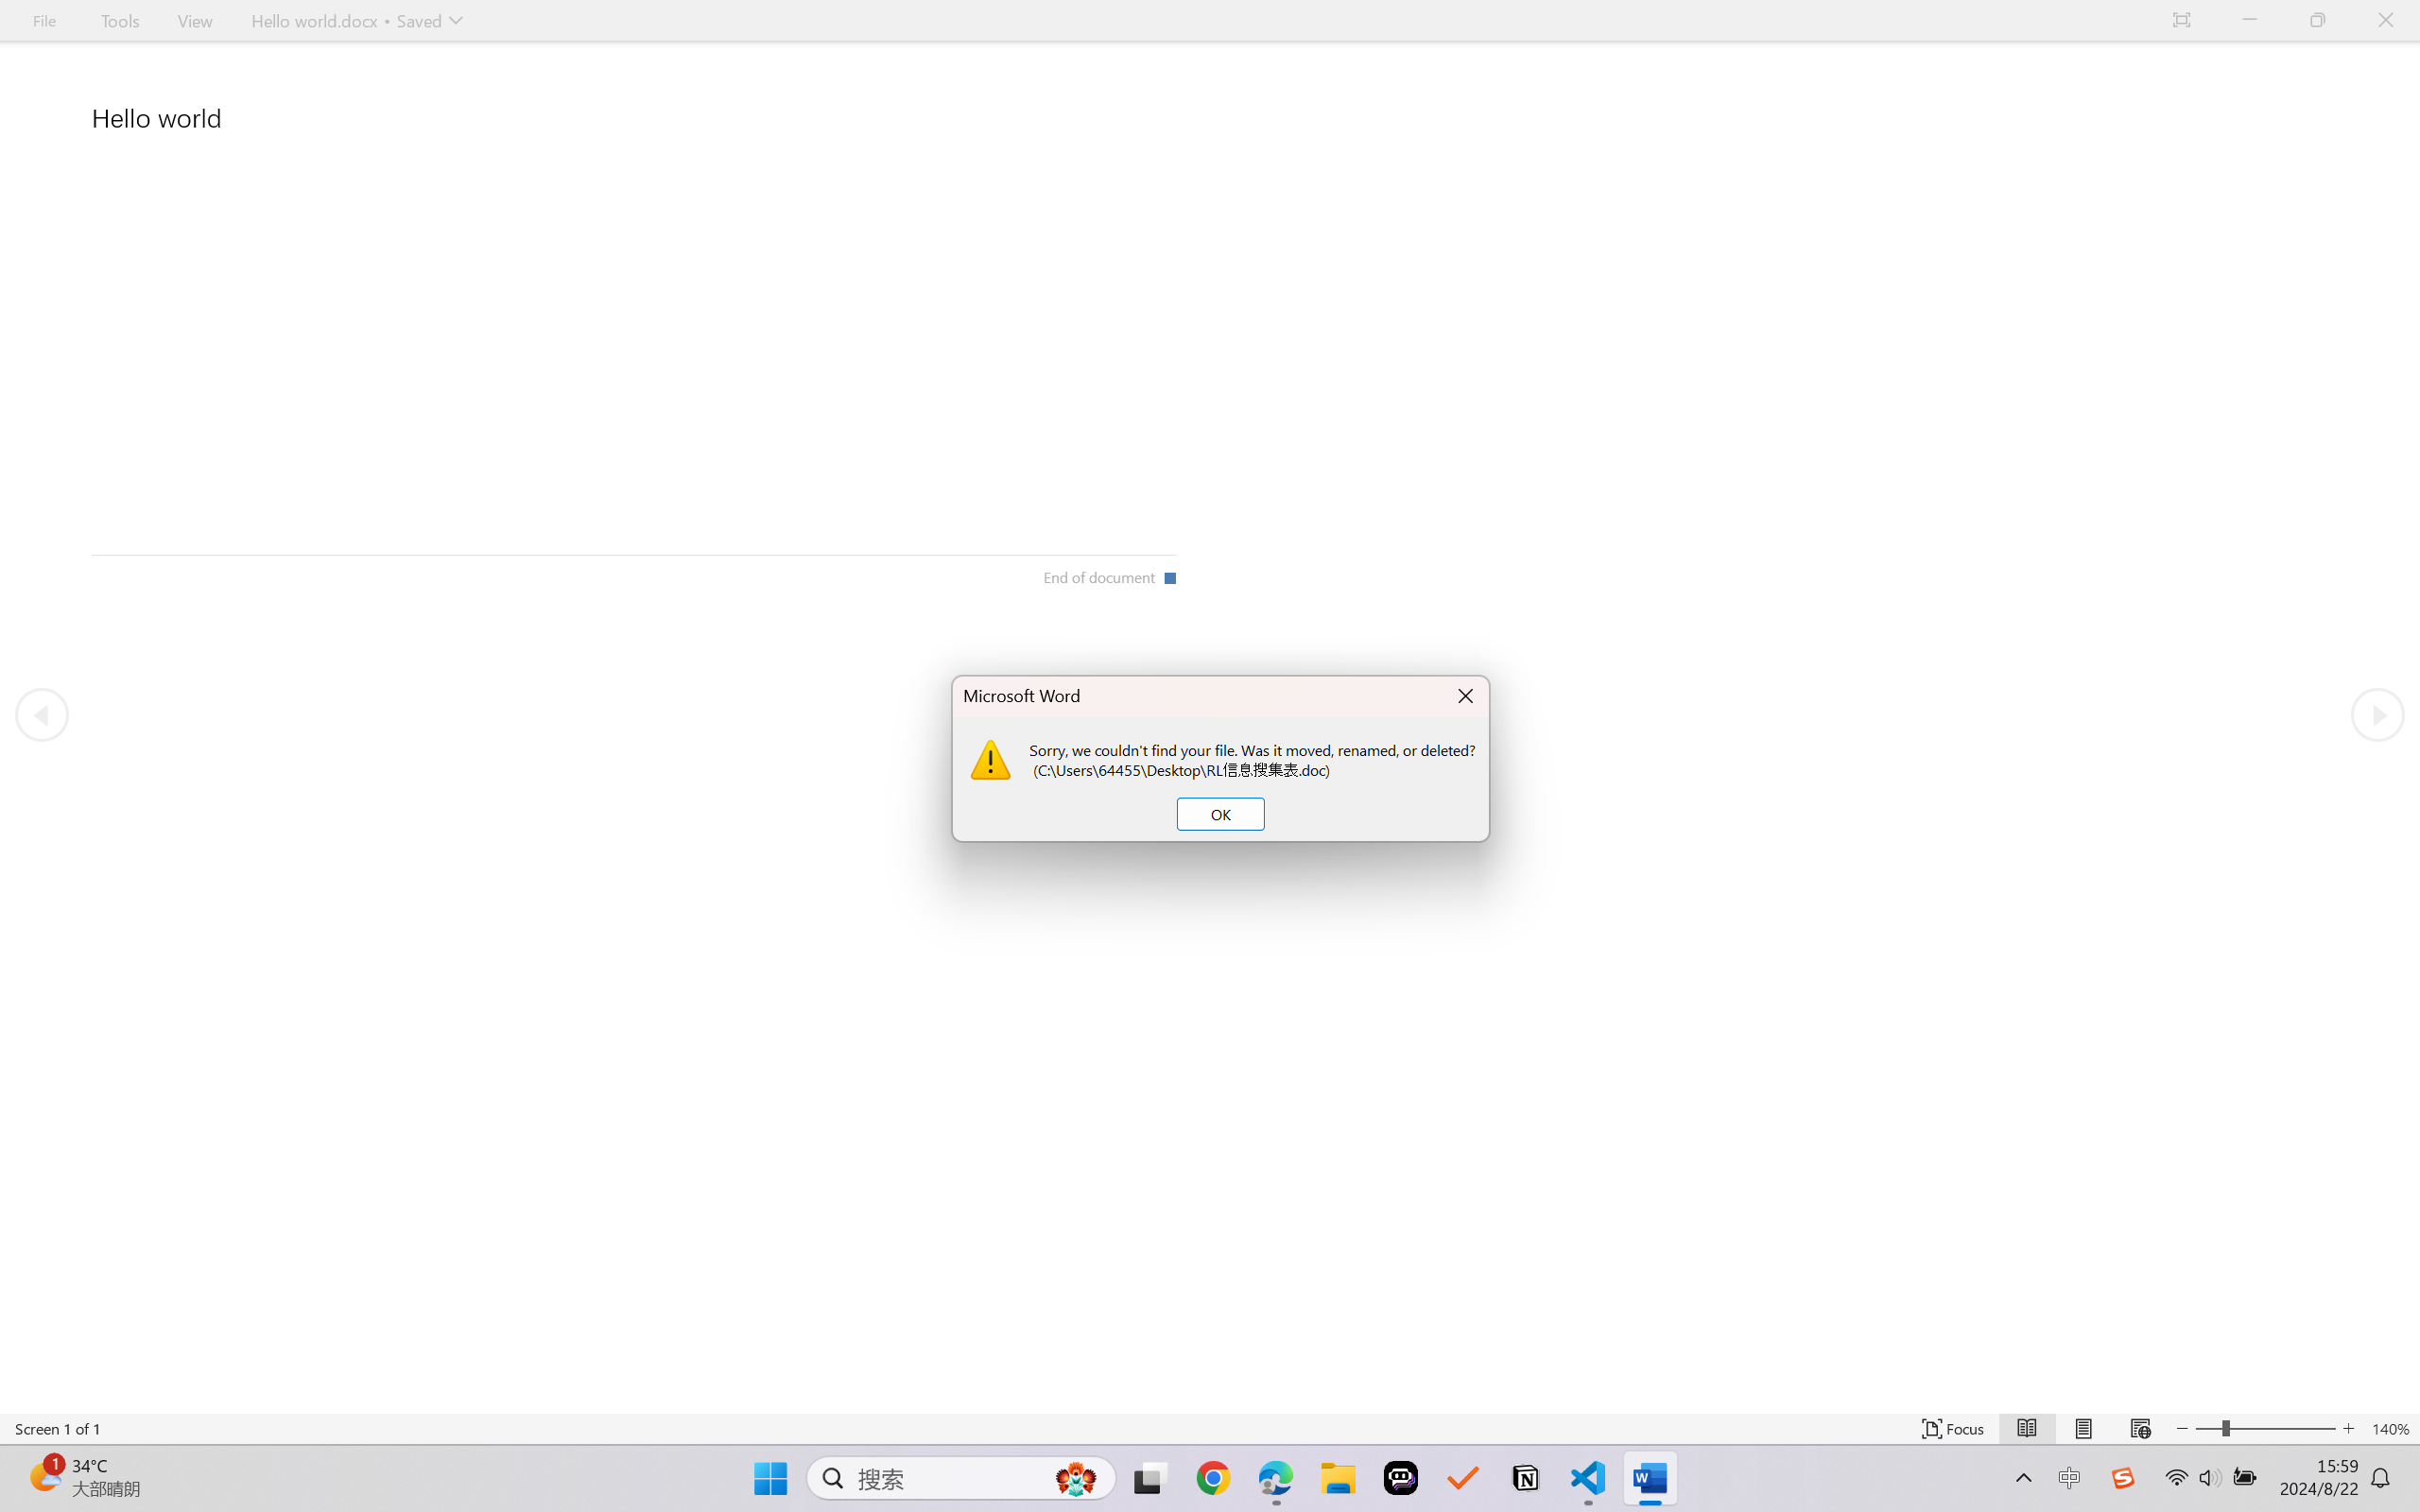 This screenshot has width=2420, height=1512. What do you see at coordinates (43, 21) in the screenshot?
I see `File Tab` at bounding box center [43, 21].